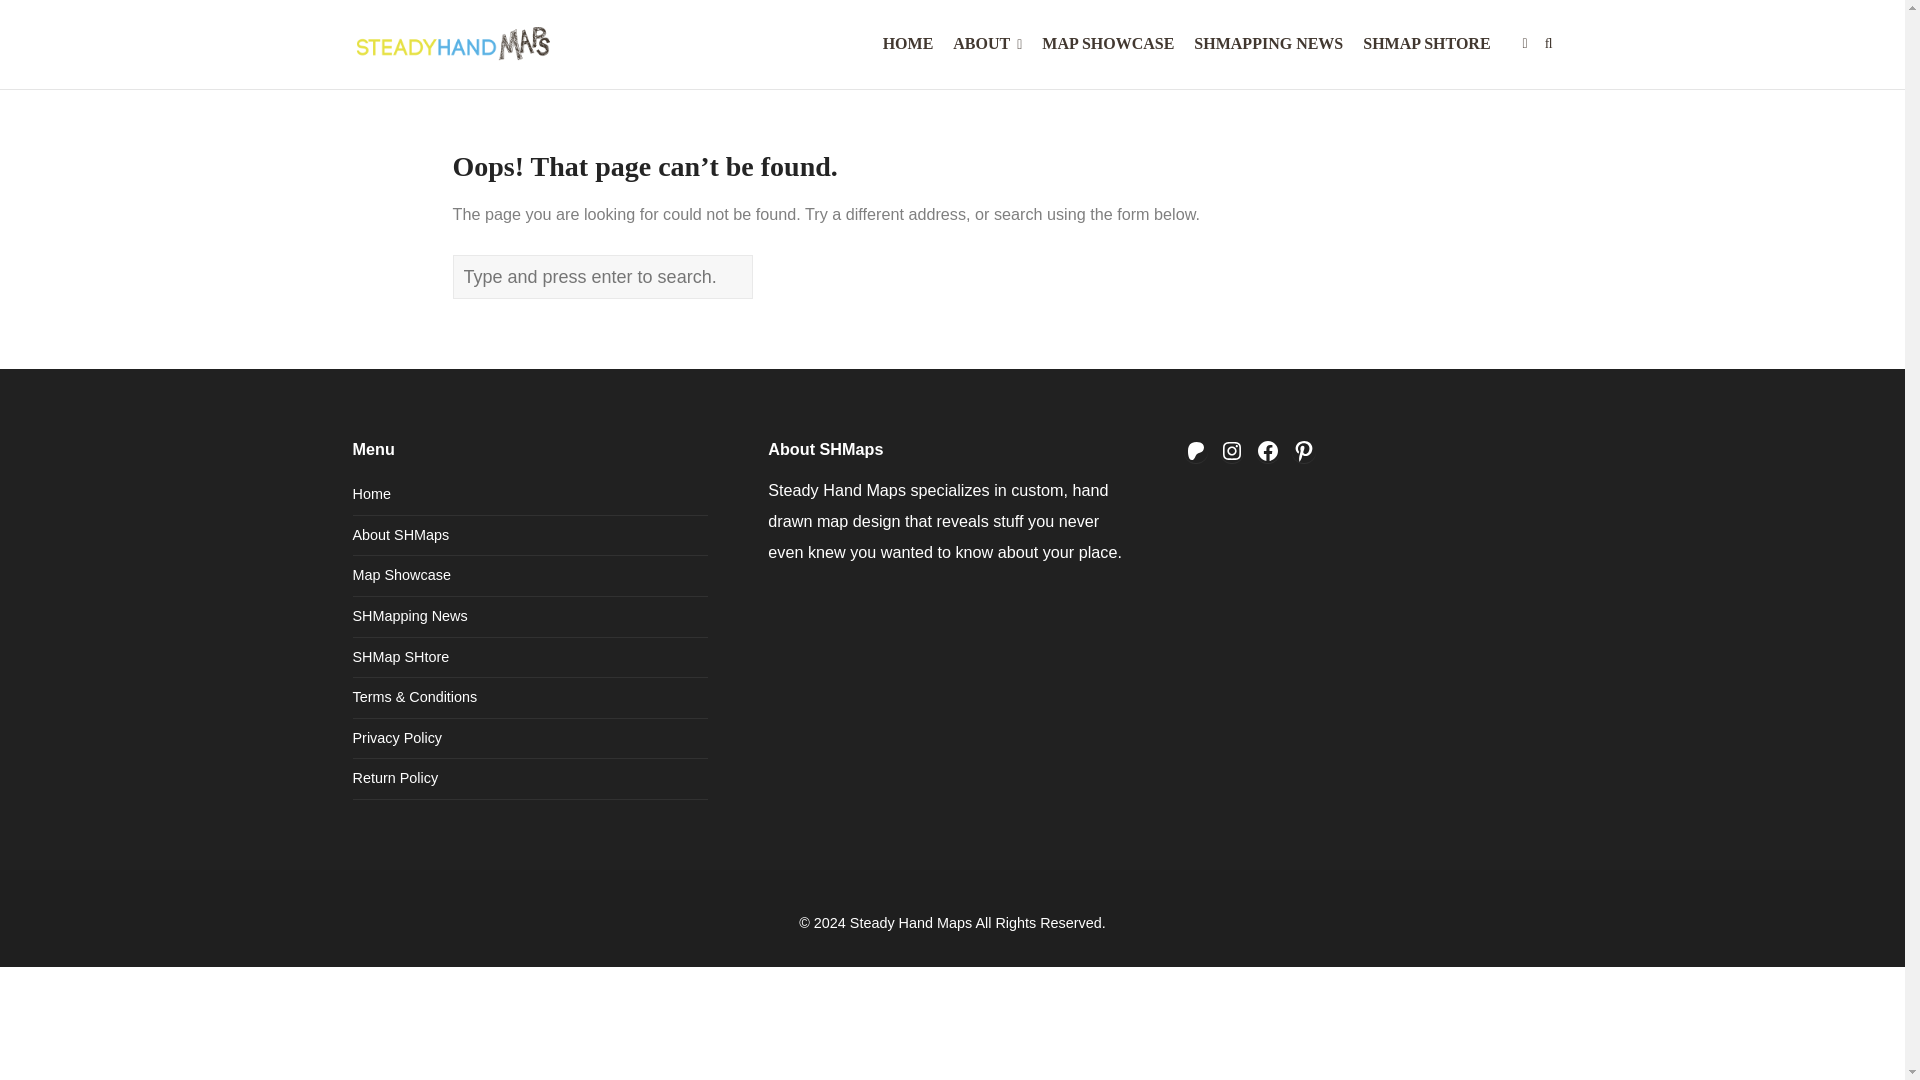  I want to click on Pinterest, so click(1304, 450).